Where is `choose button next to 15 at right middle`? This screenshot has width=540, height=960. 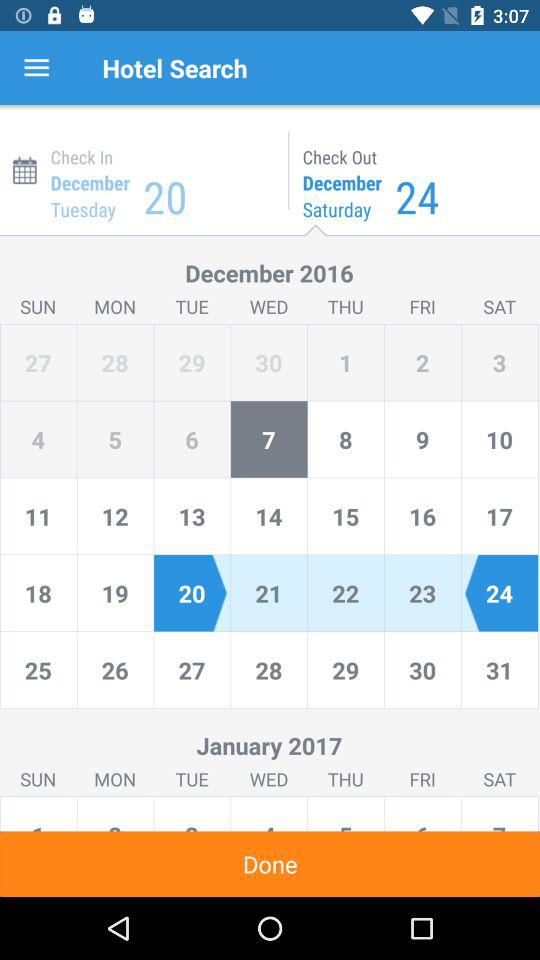 choose button next to 15 at right middle is located at coordinates (422, 516).